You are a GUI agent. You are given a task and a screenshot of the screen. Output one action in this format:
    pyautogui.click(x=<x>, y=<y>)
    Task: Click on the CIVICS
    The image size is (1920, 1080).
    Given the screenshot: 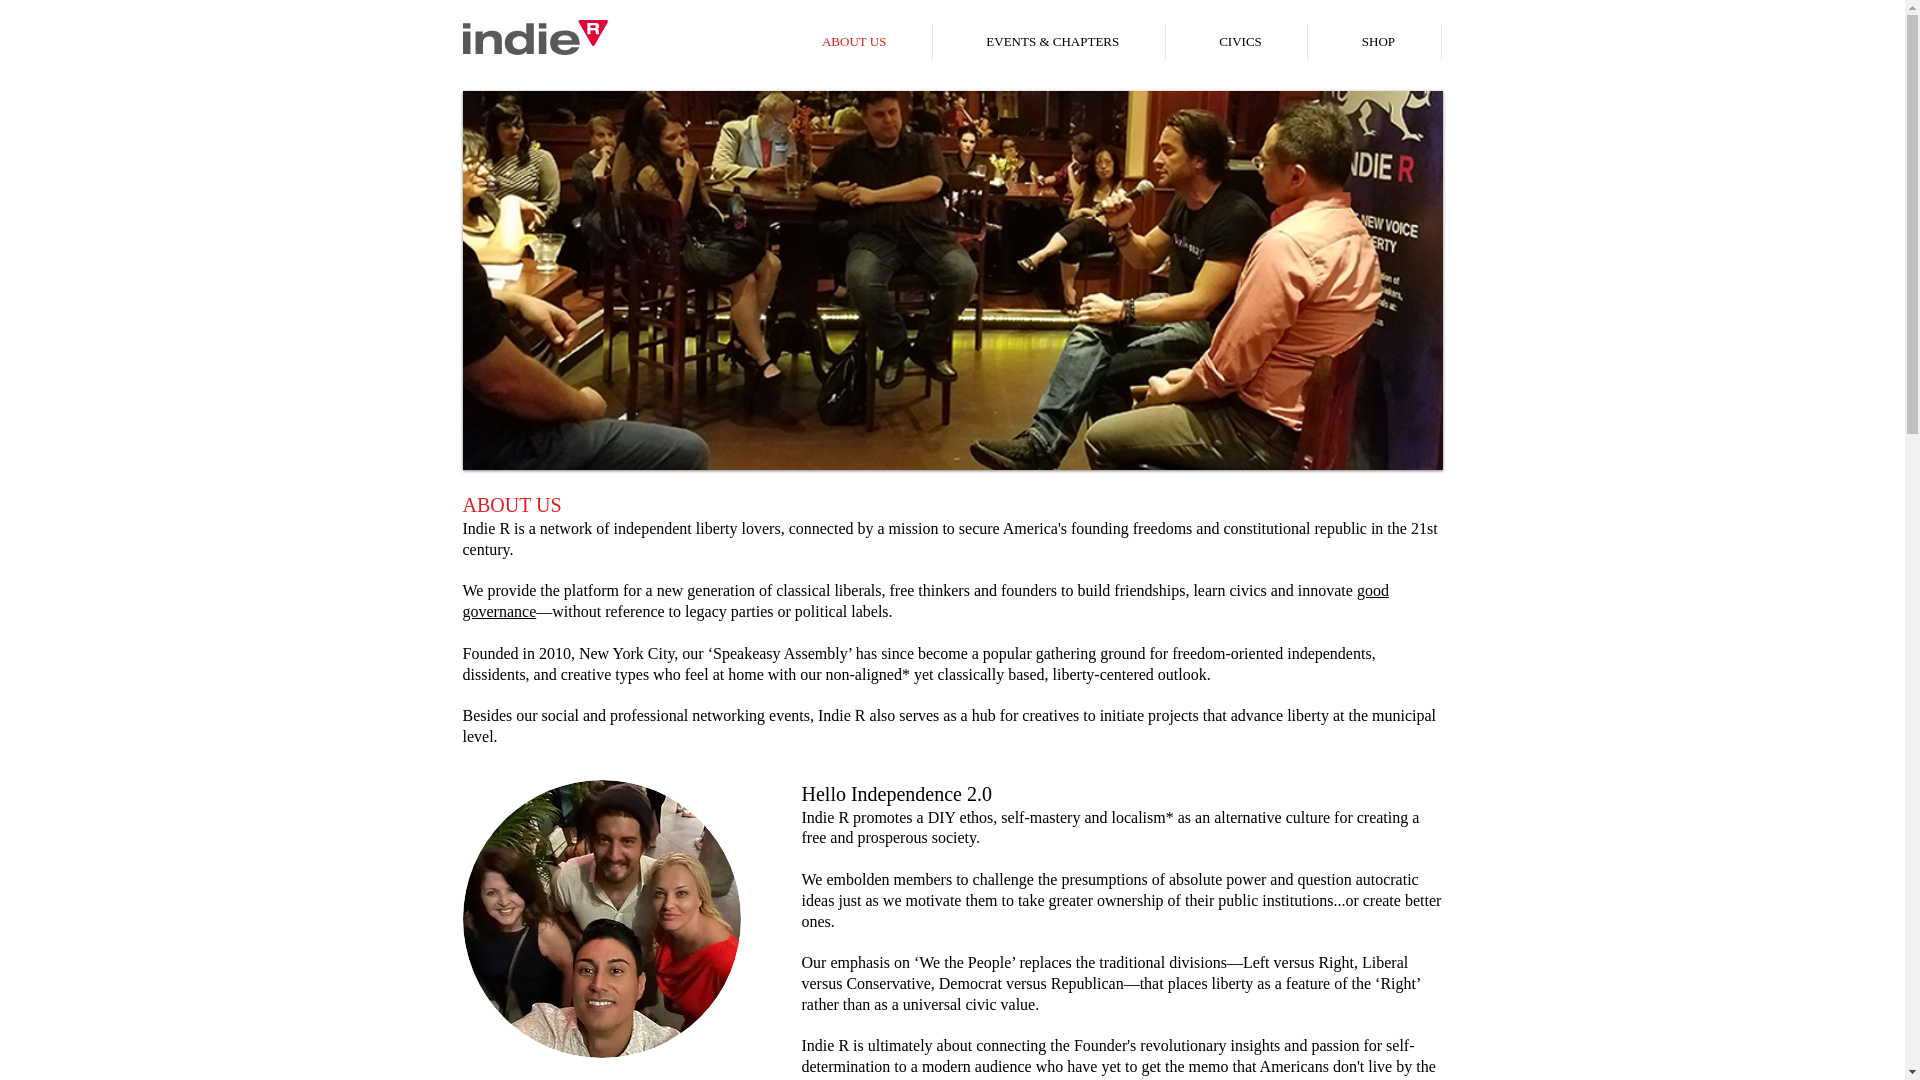 What is the action you would take?
    pyautogui.click(x=1241, y=42)
    